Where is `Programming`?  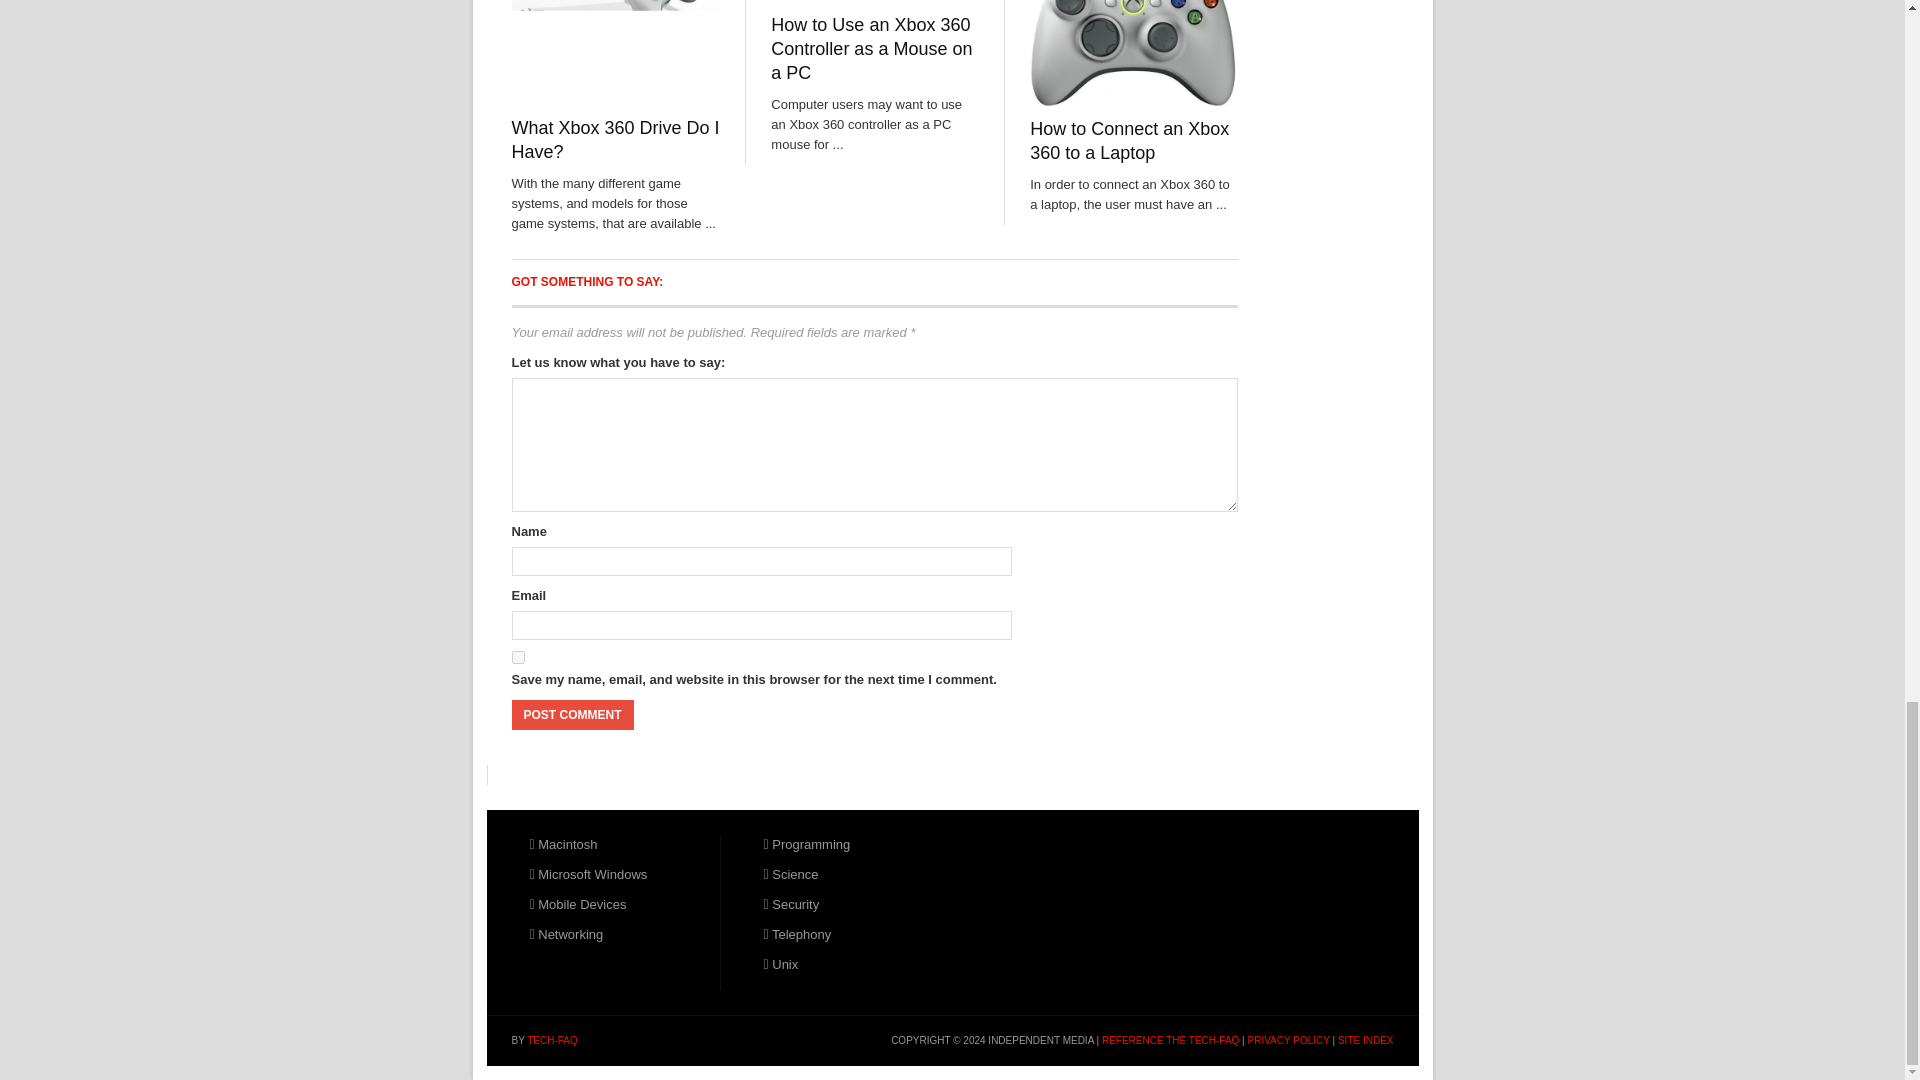 Programming is located at coordinates (807, 844).